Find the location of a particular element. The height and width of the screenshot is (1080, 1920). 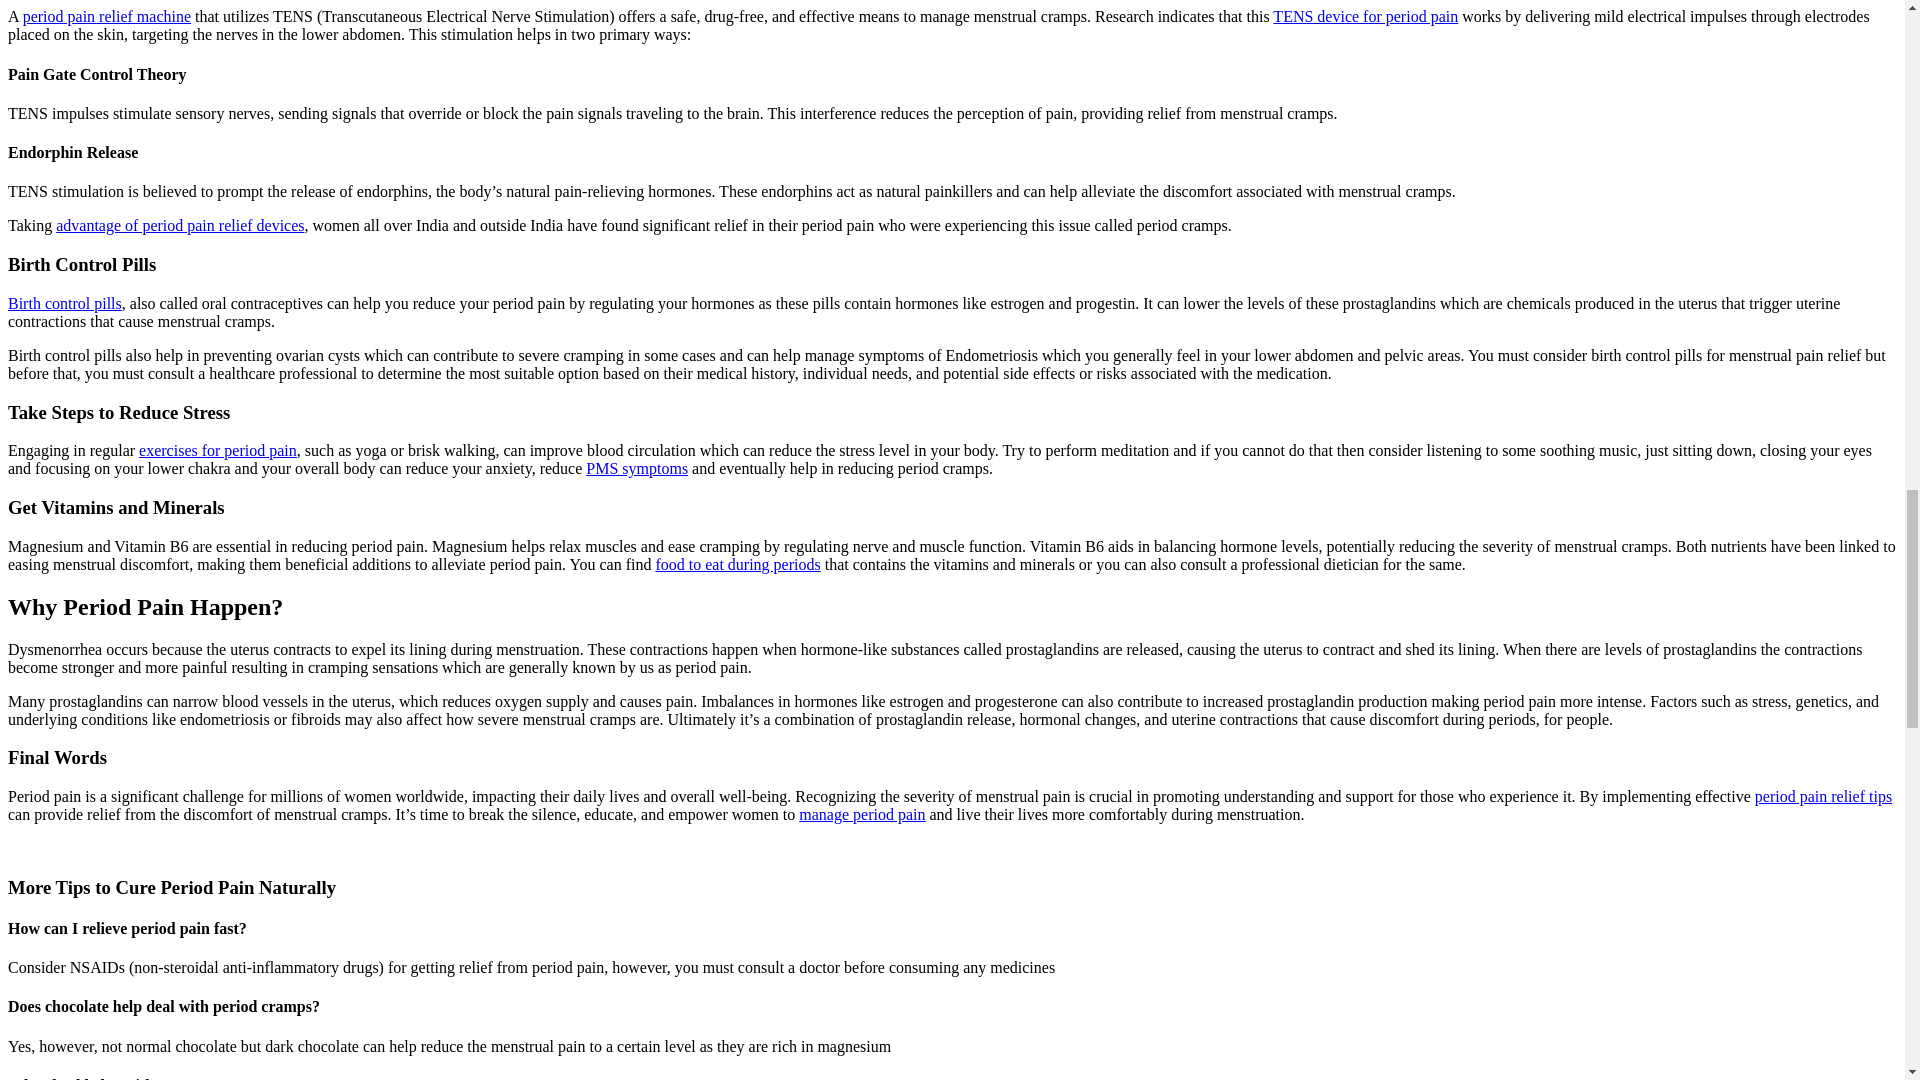

PMS symptoms is located at coordinates (636, 468).